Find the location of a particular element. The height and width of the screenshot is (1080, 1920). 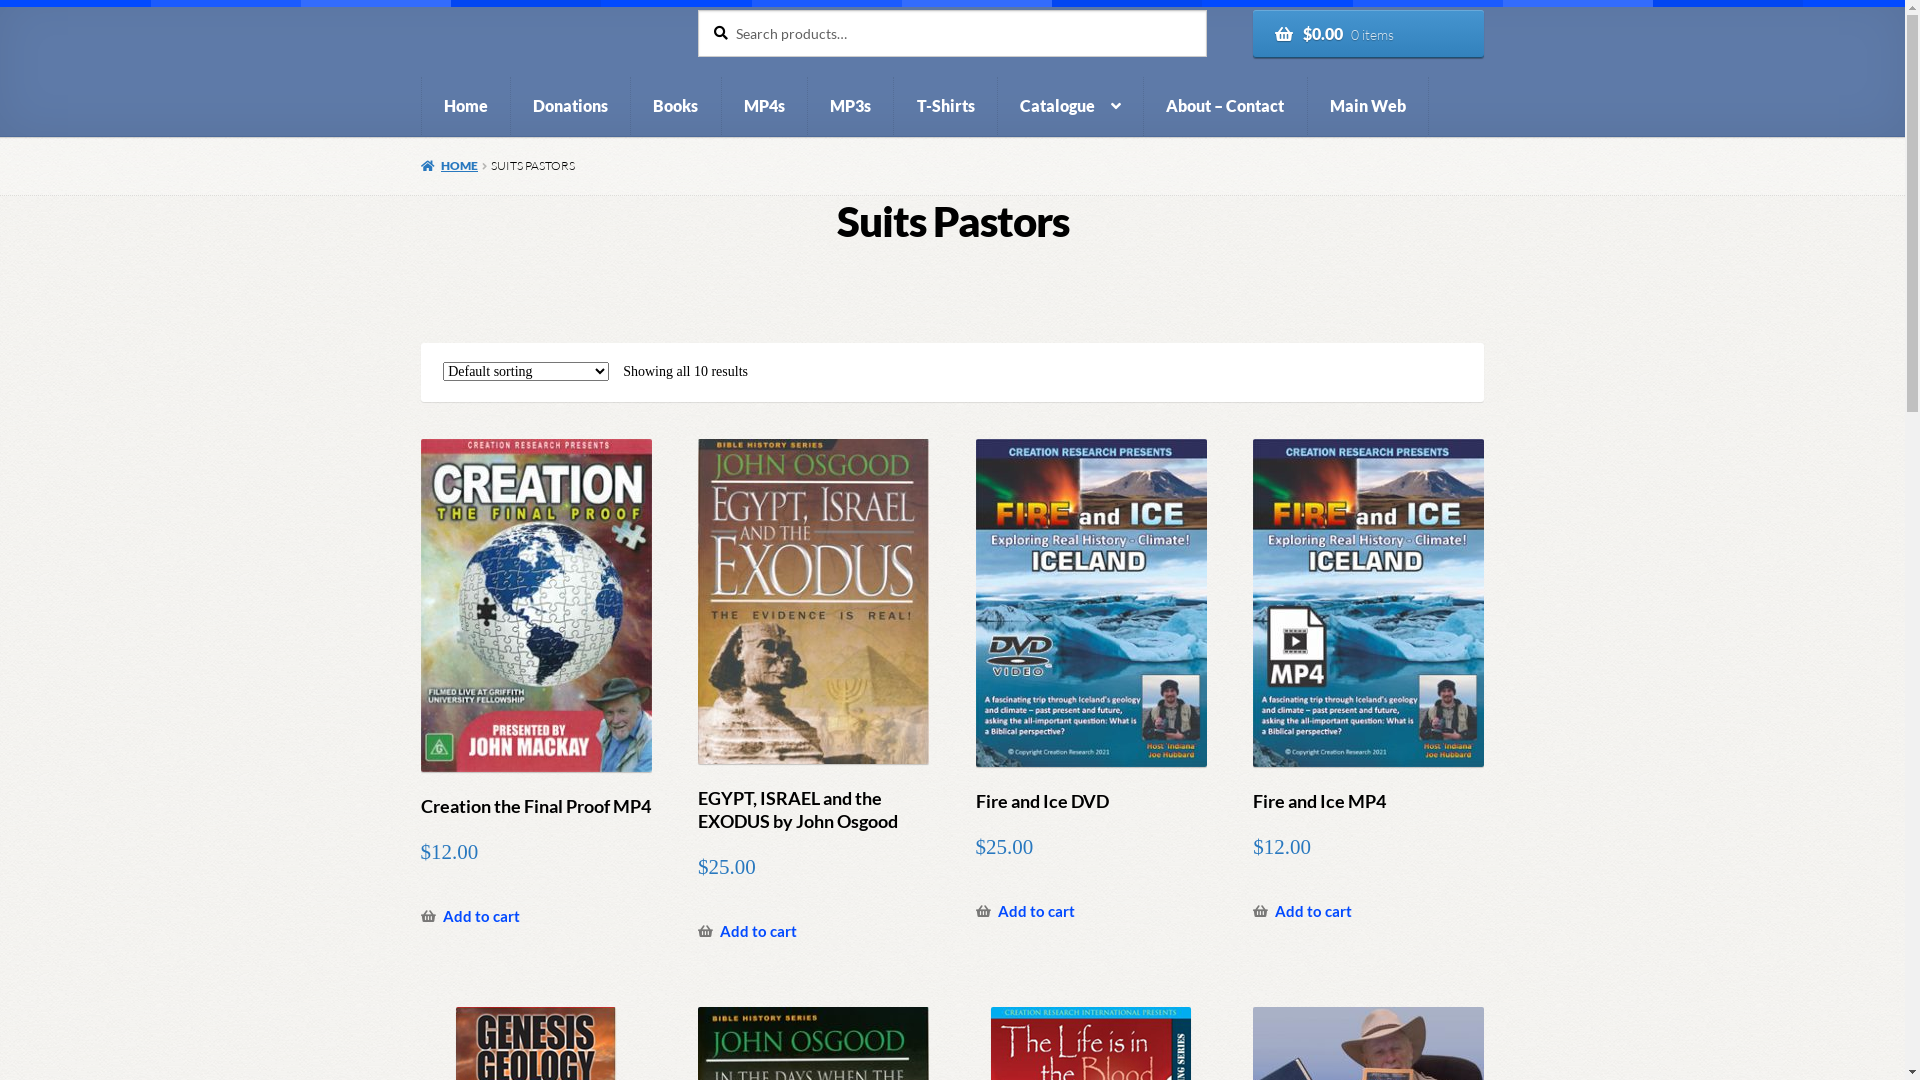

Add to cart is located at coordinates (470, 916).